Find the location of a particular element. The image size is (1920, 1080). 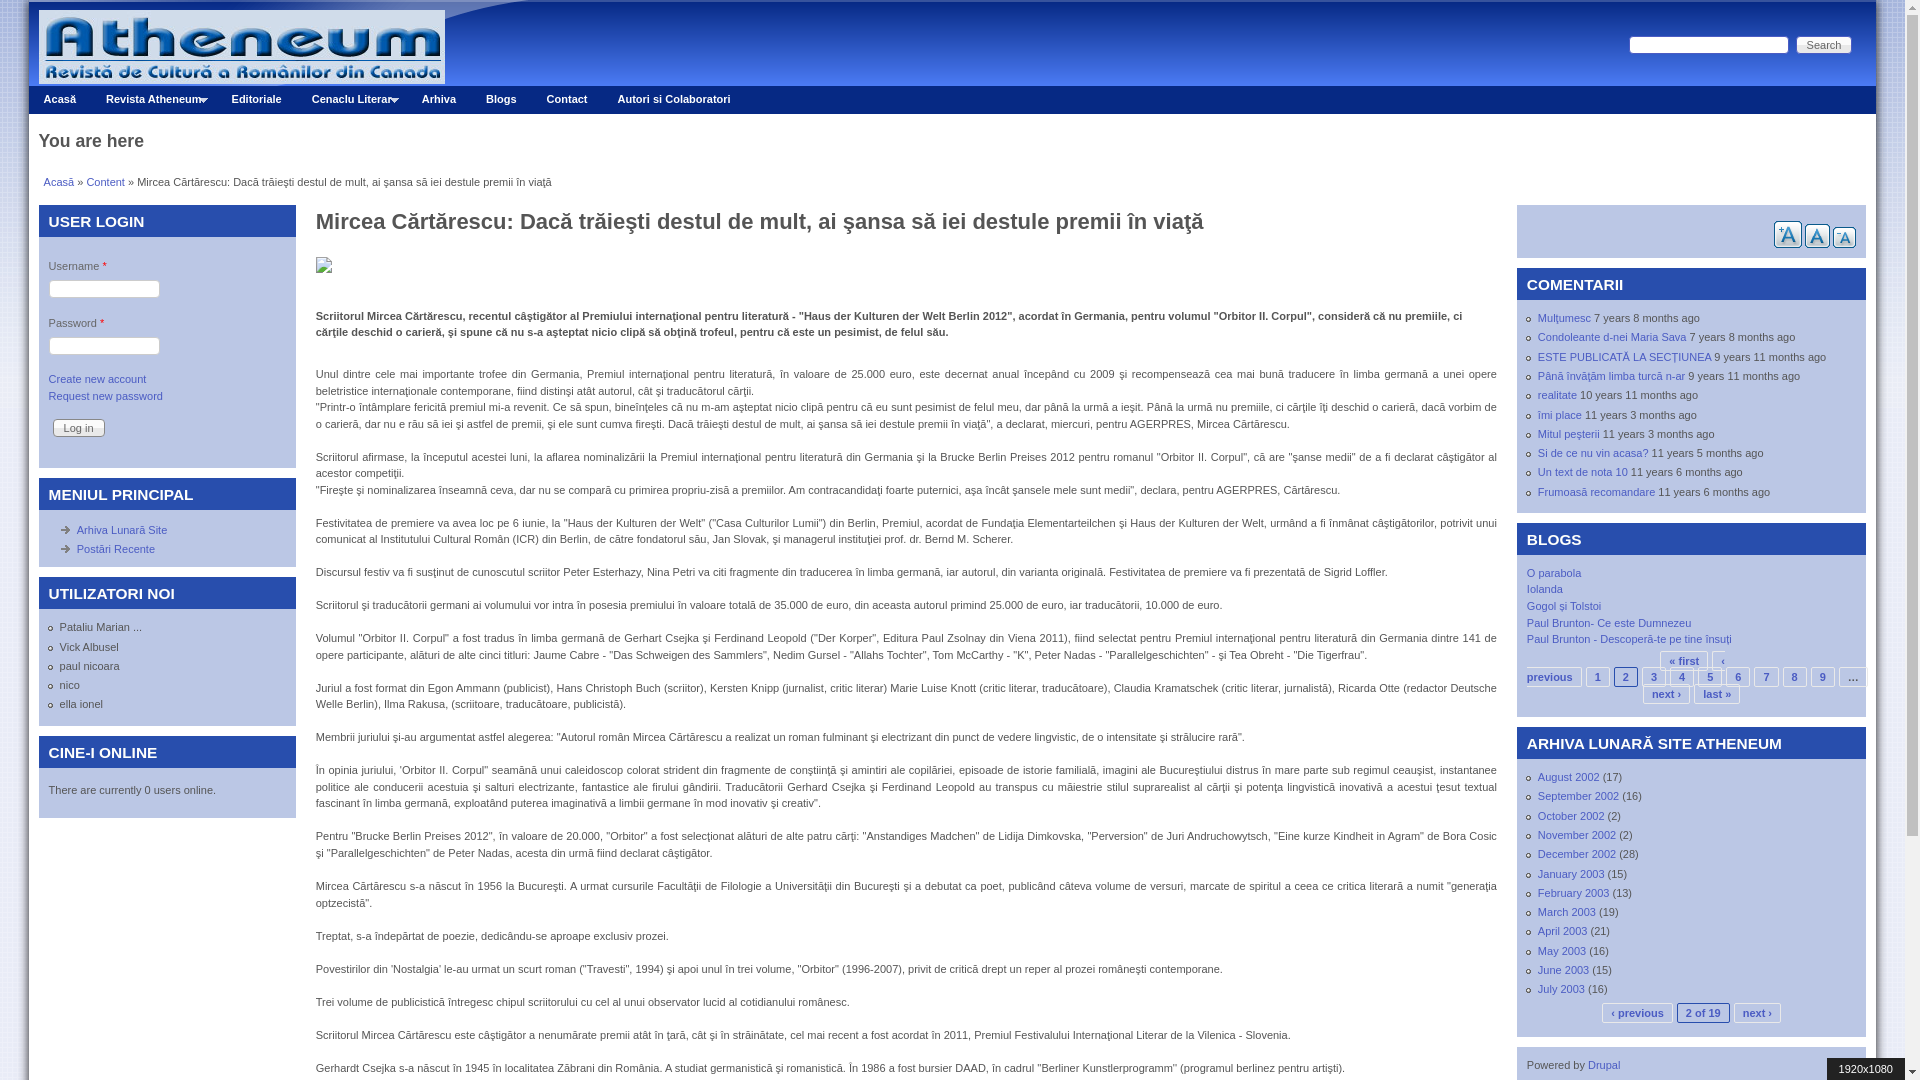

Blogs is located at coordinates (502, 100).